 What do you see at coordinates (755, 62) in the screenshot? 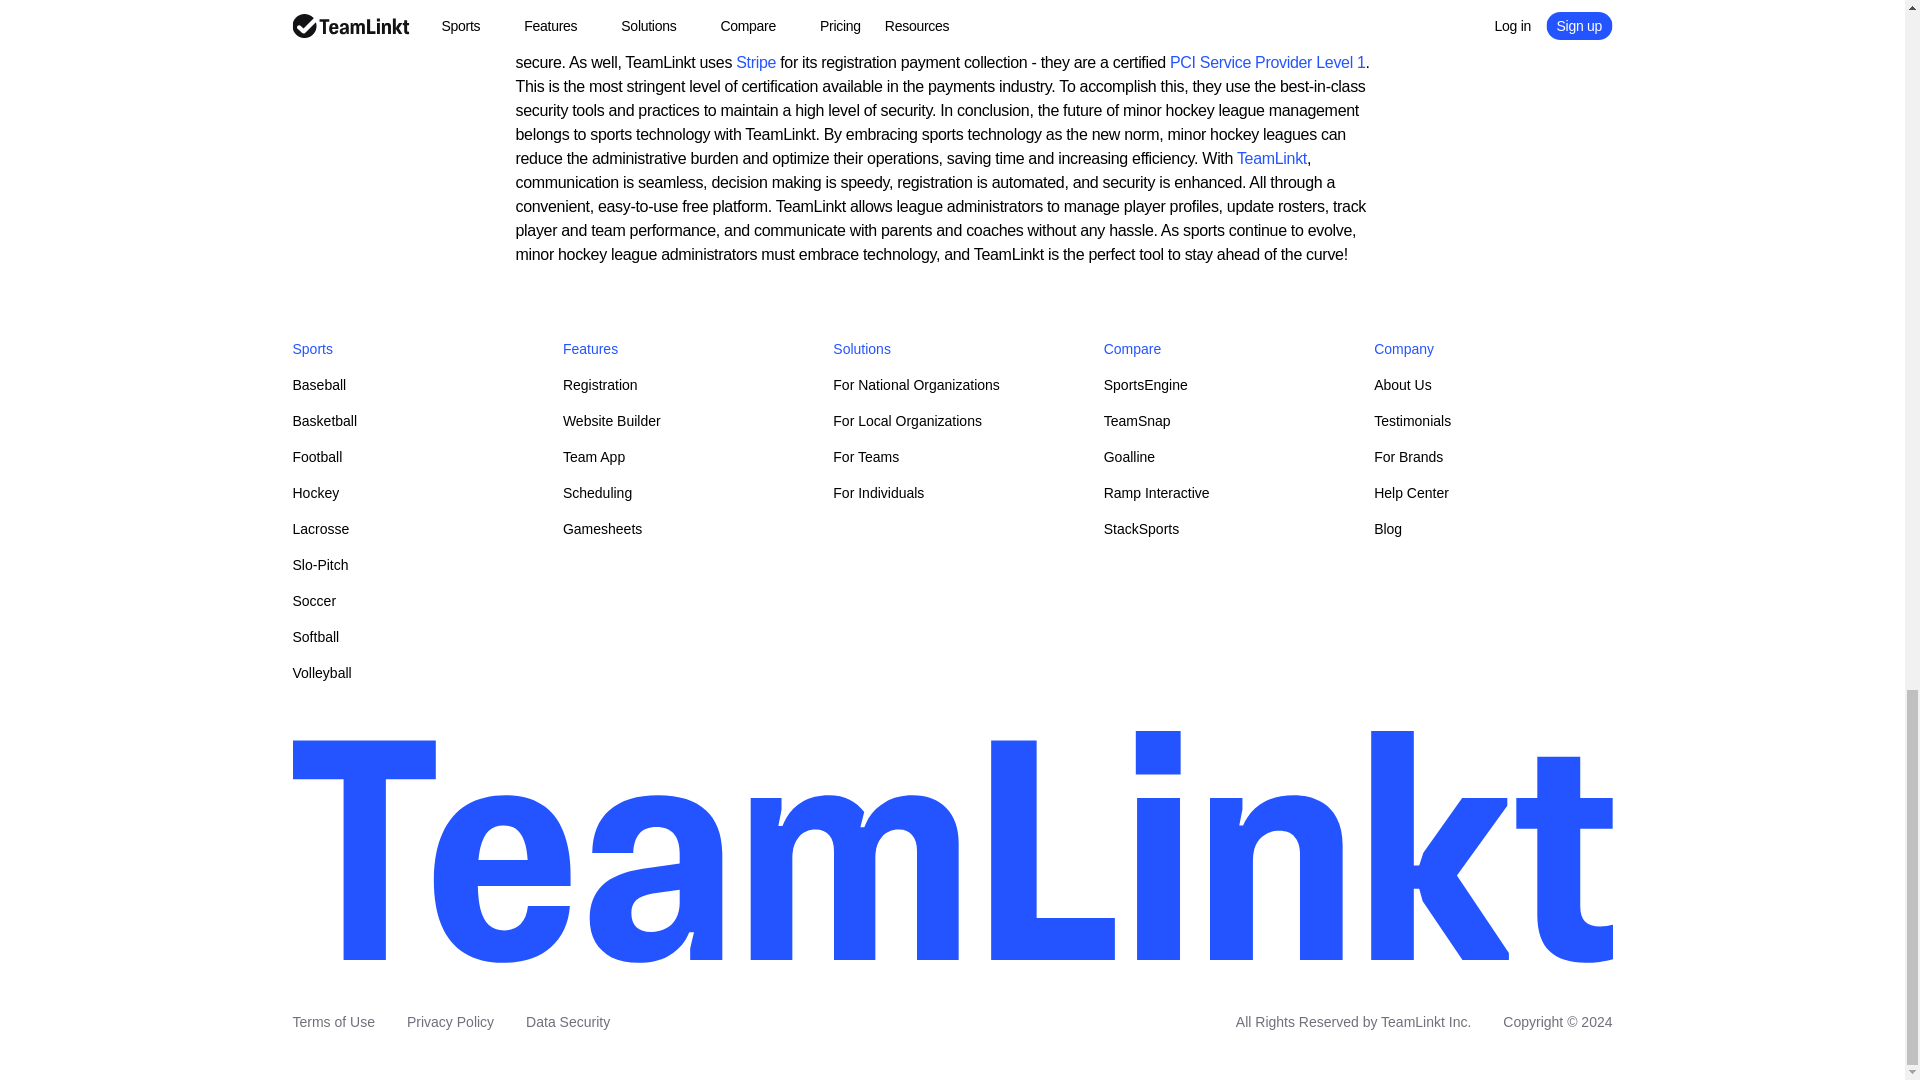
I see `Stripe` at bounding box center [755, 62].